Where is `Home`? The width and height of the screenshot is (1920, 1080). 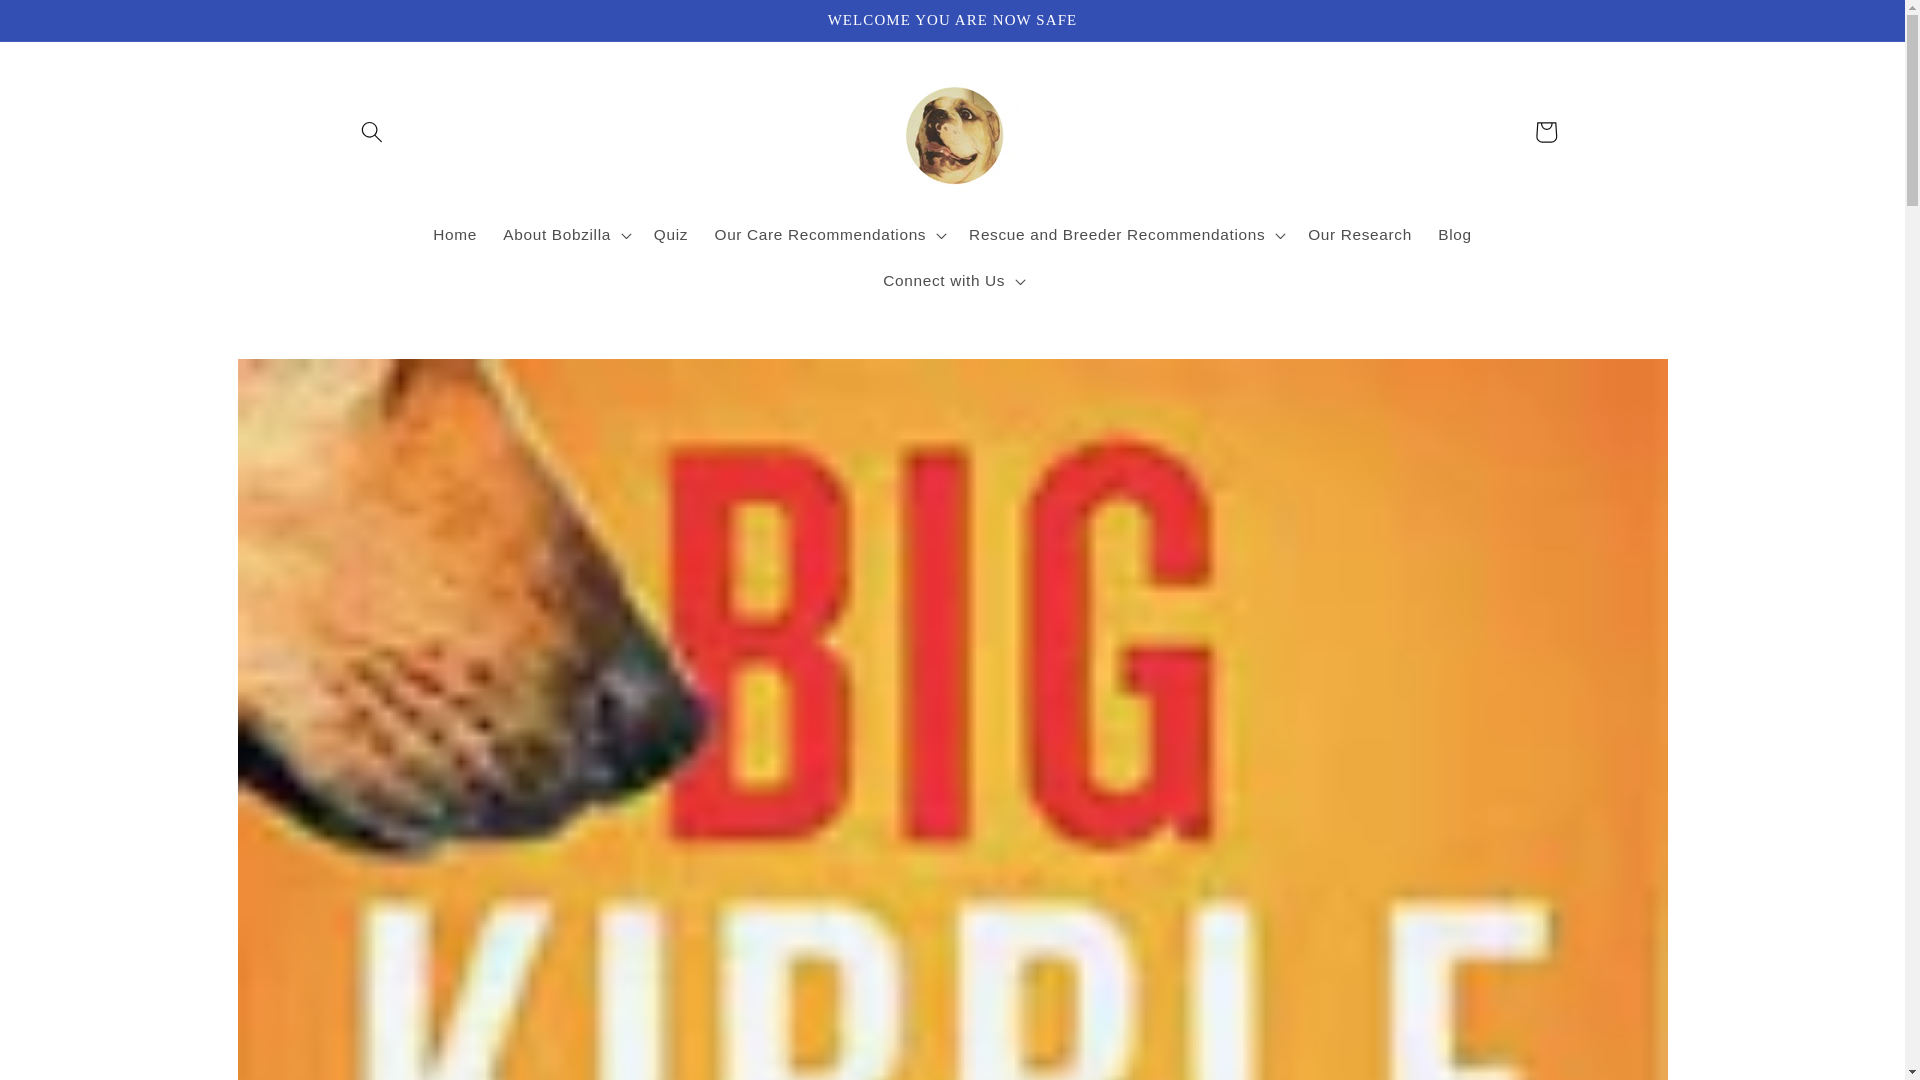
Home is located at coordinates (454, 234).